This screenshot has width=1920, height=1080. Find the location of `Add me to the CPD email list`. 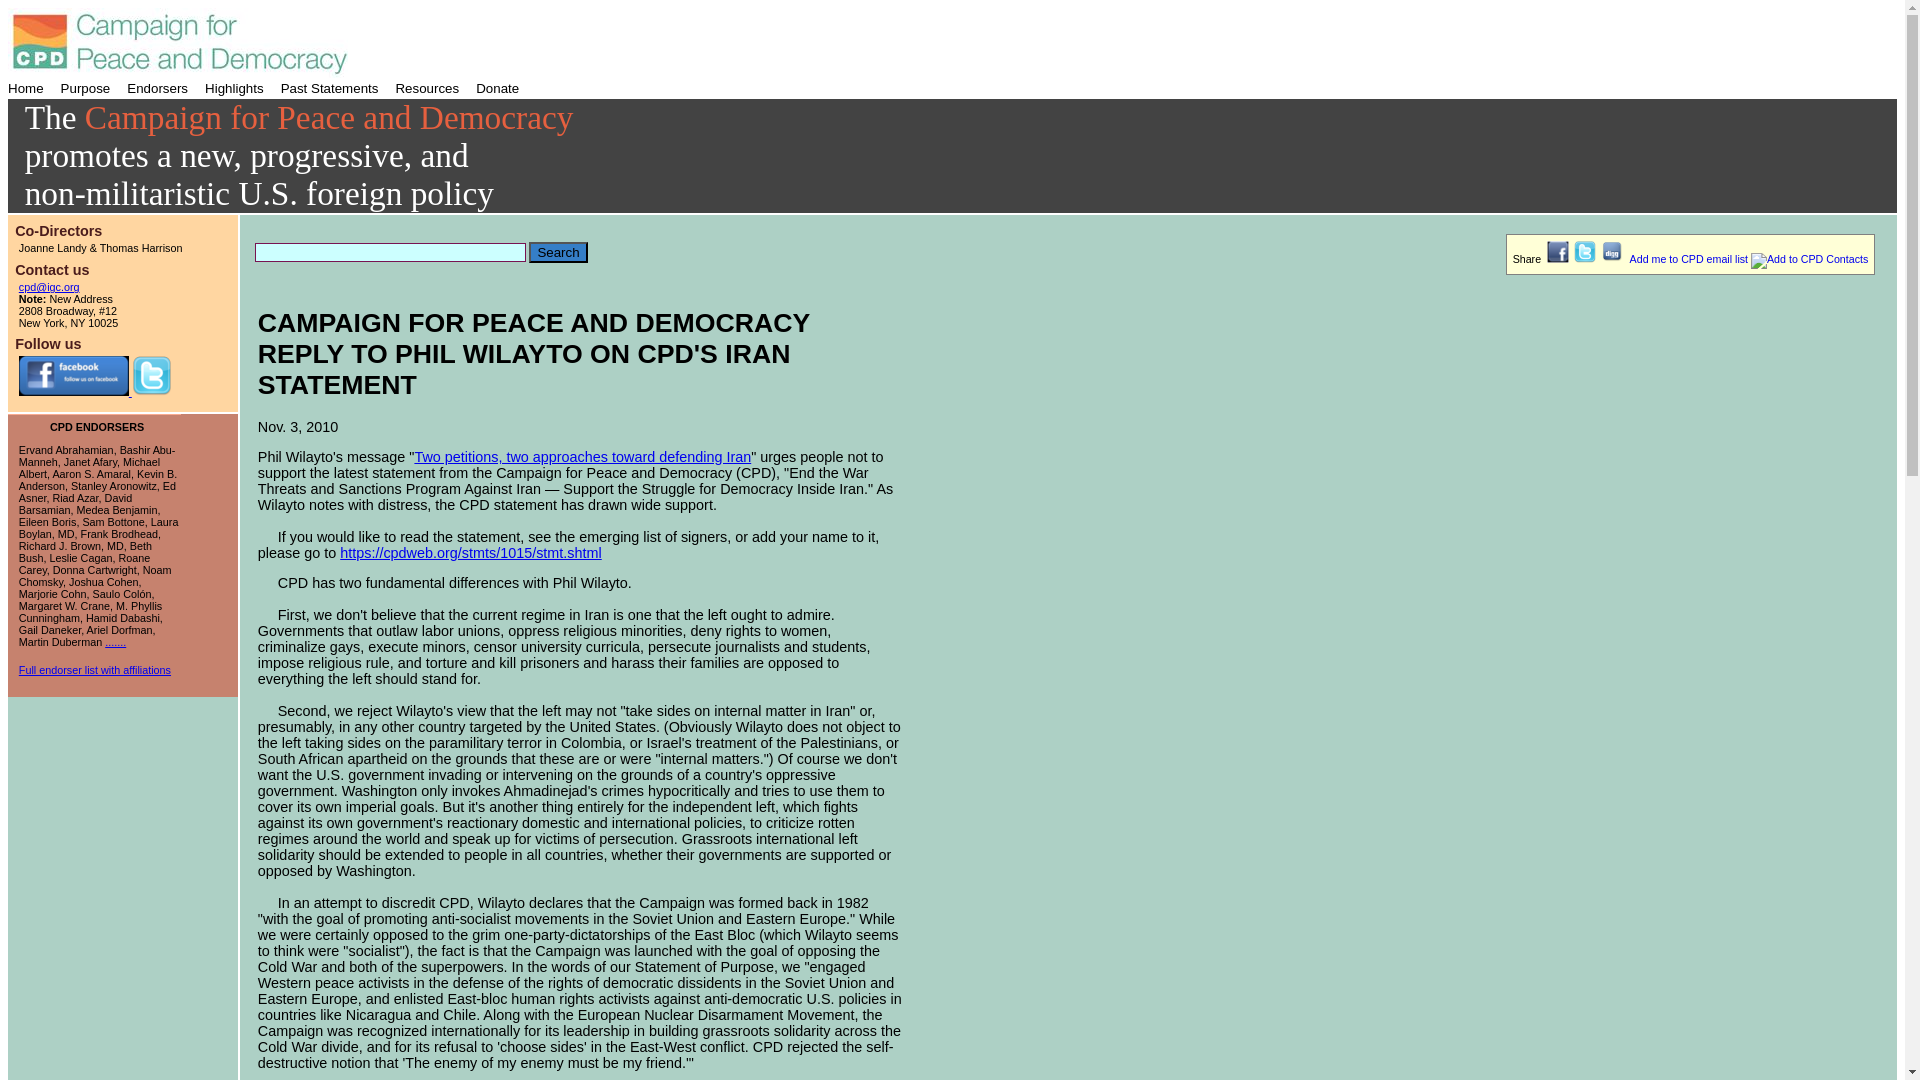

Add me to the CPD email list is located at coordinates (1749, 258).